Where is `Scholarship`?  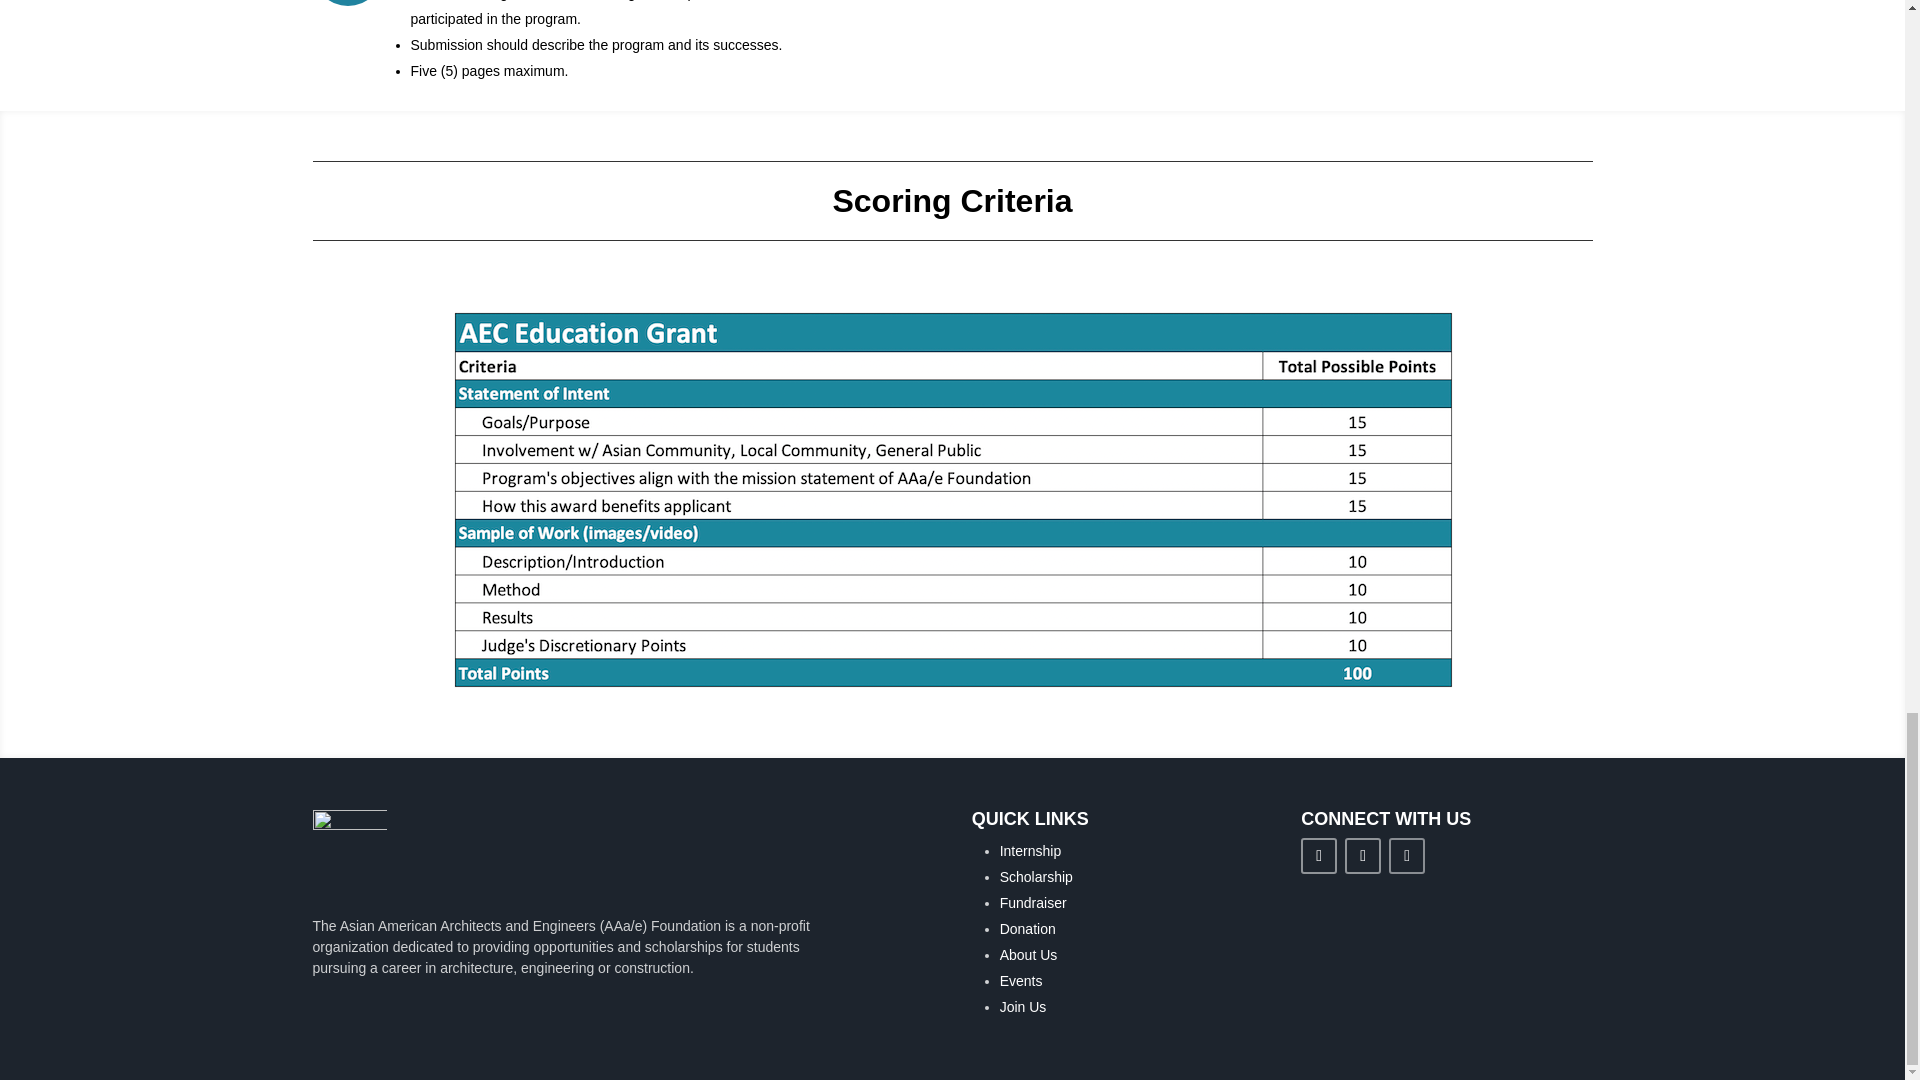 Scholarship is located at coordinates (1036, 876).